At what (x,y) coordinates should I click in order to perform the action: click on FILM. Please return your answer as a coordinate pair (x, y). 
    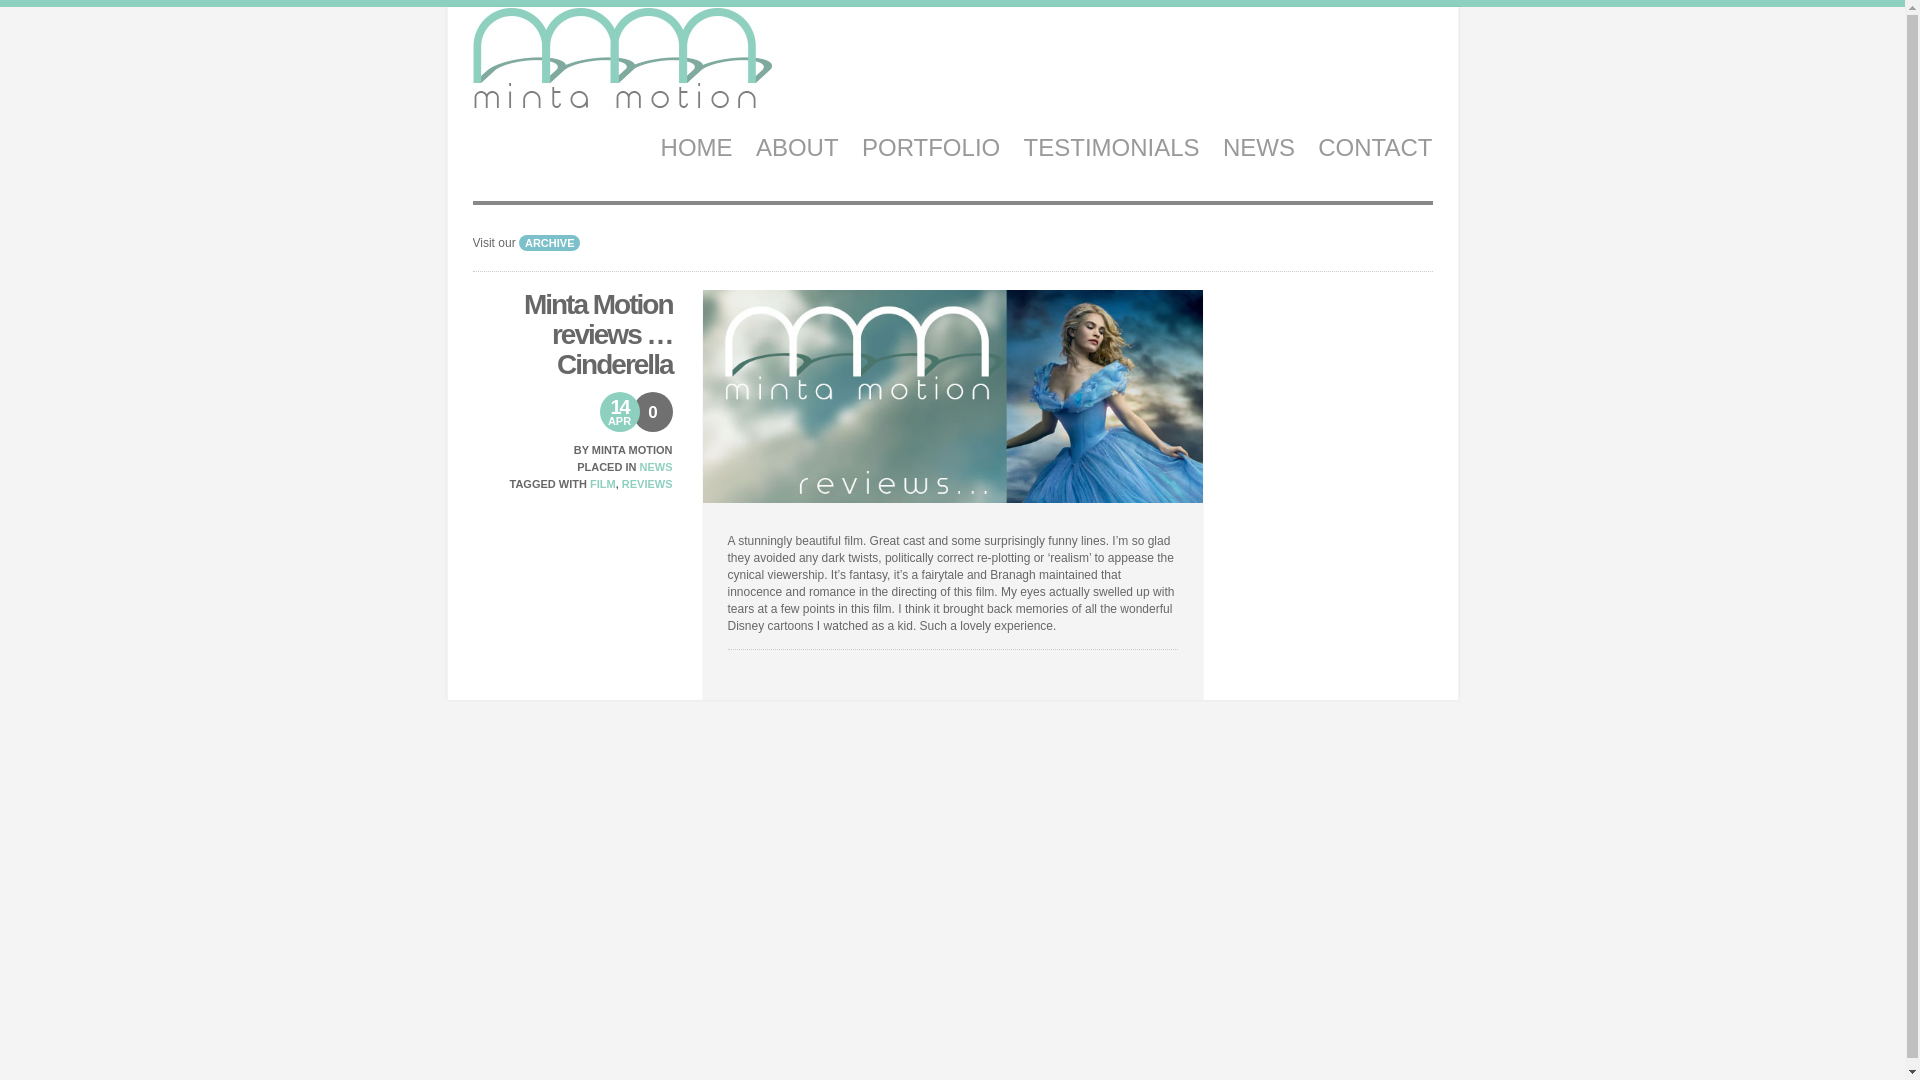
    Looking at the image, I should click on (602, 484).